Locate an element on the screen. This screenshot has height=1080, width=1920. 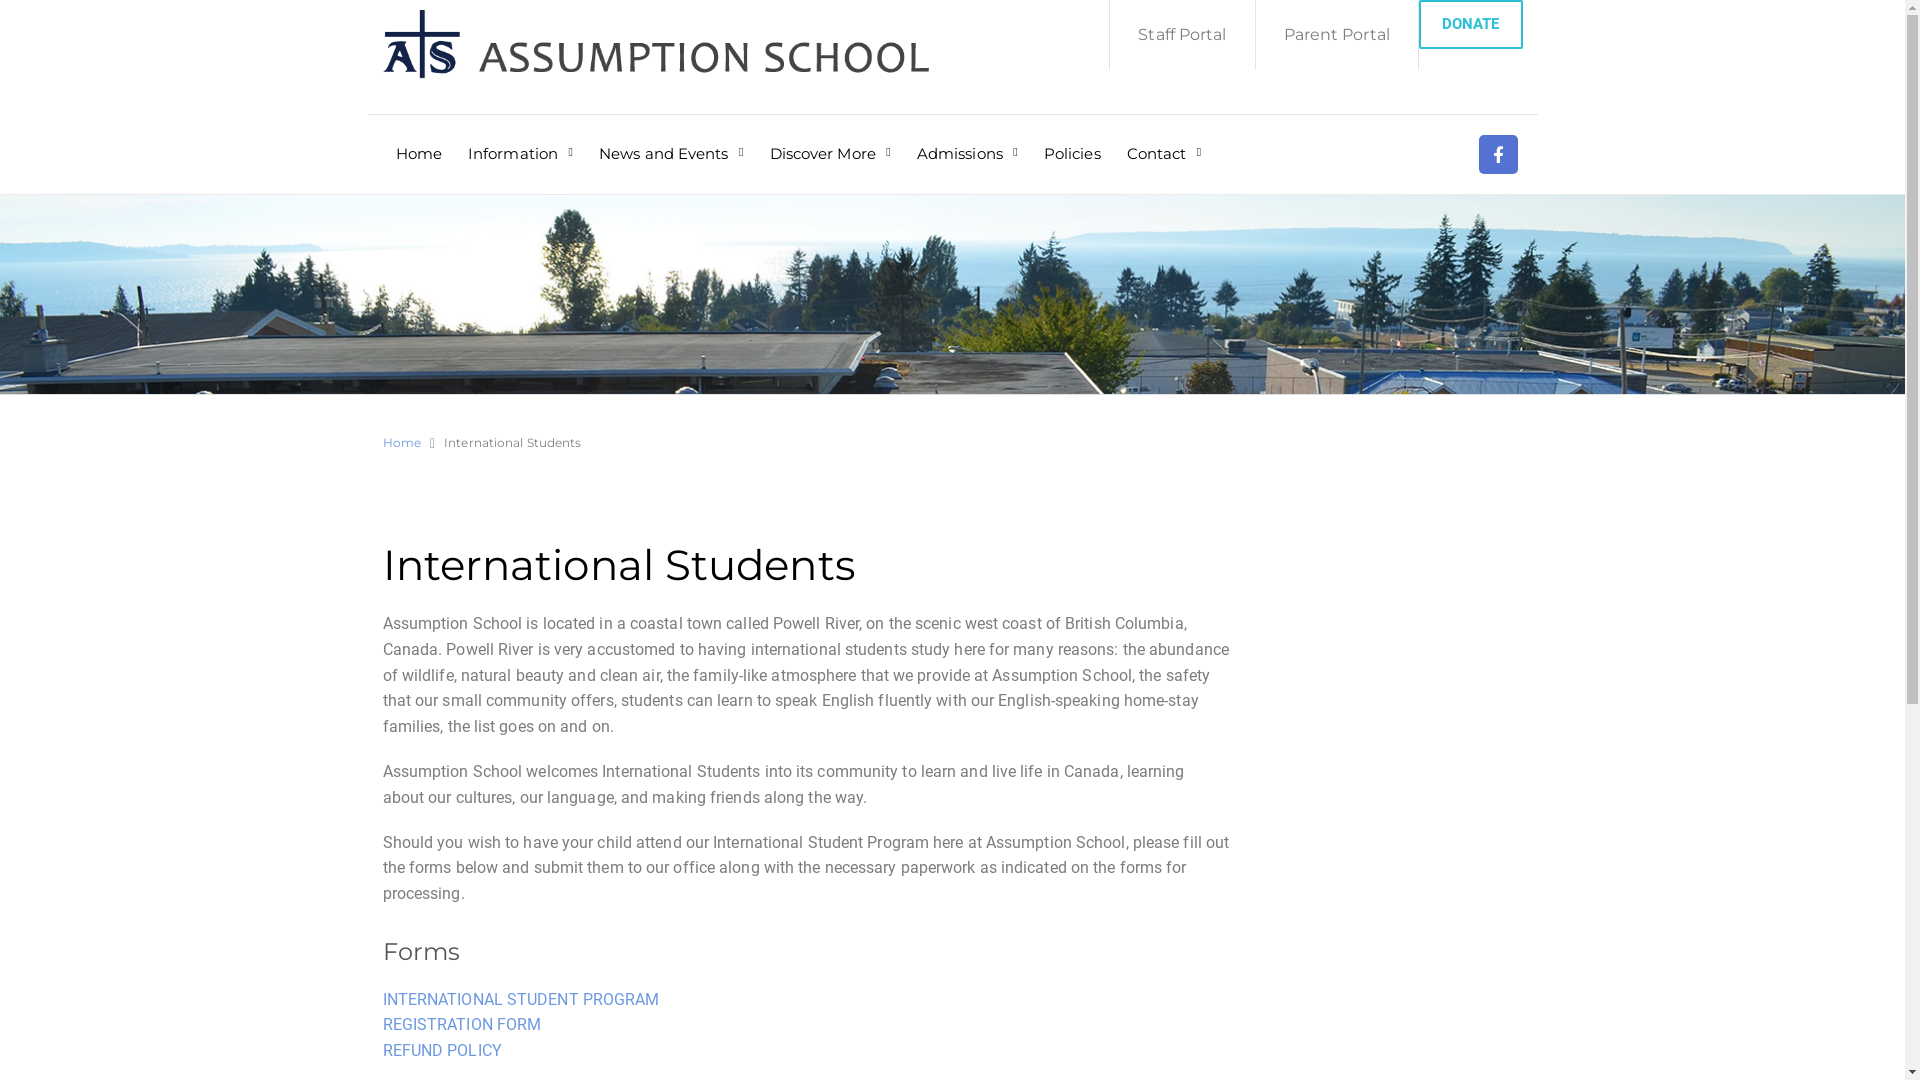
DONATE is located at coordinates (1471, 24).